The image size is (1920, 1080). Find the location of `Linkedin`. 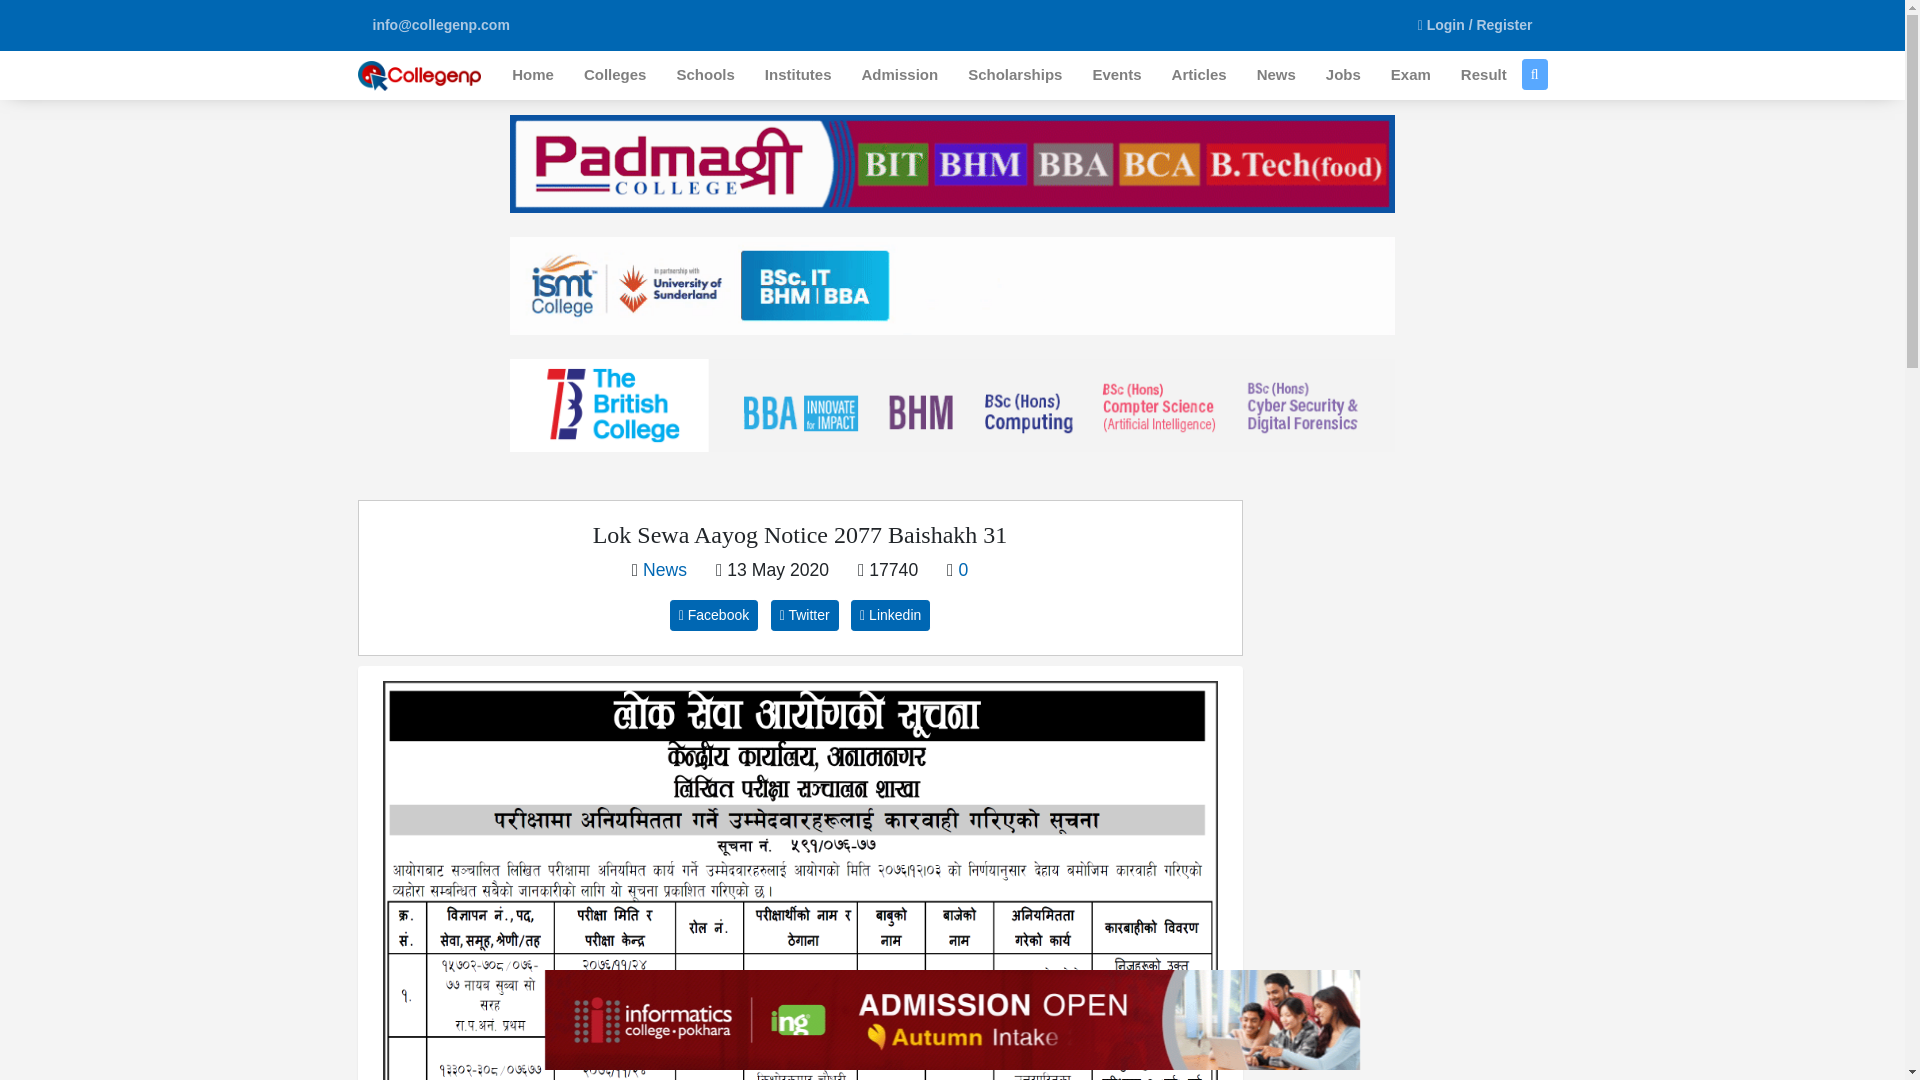

Linkedin is located at coordinates (890, 615).